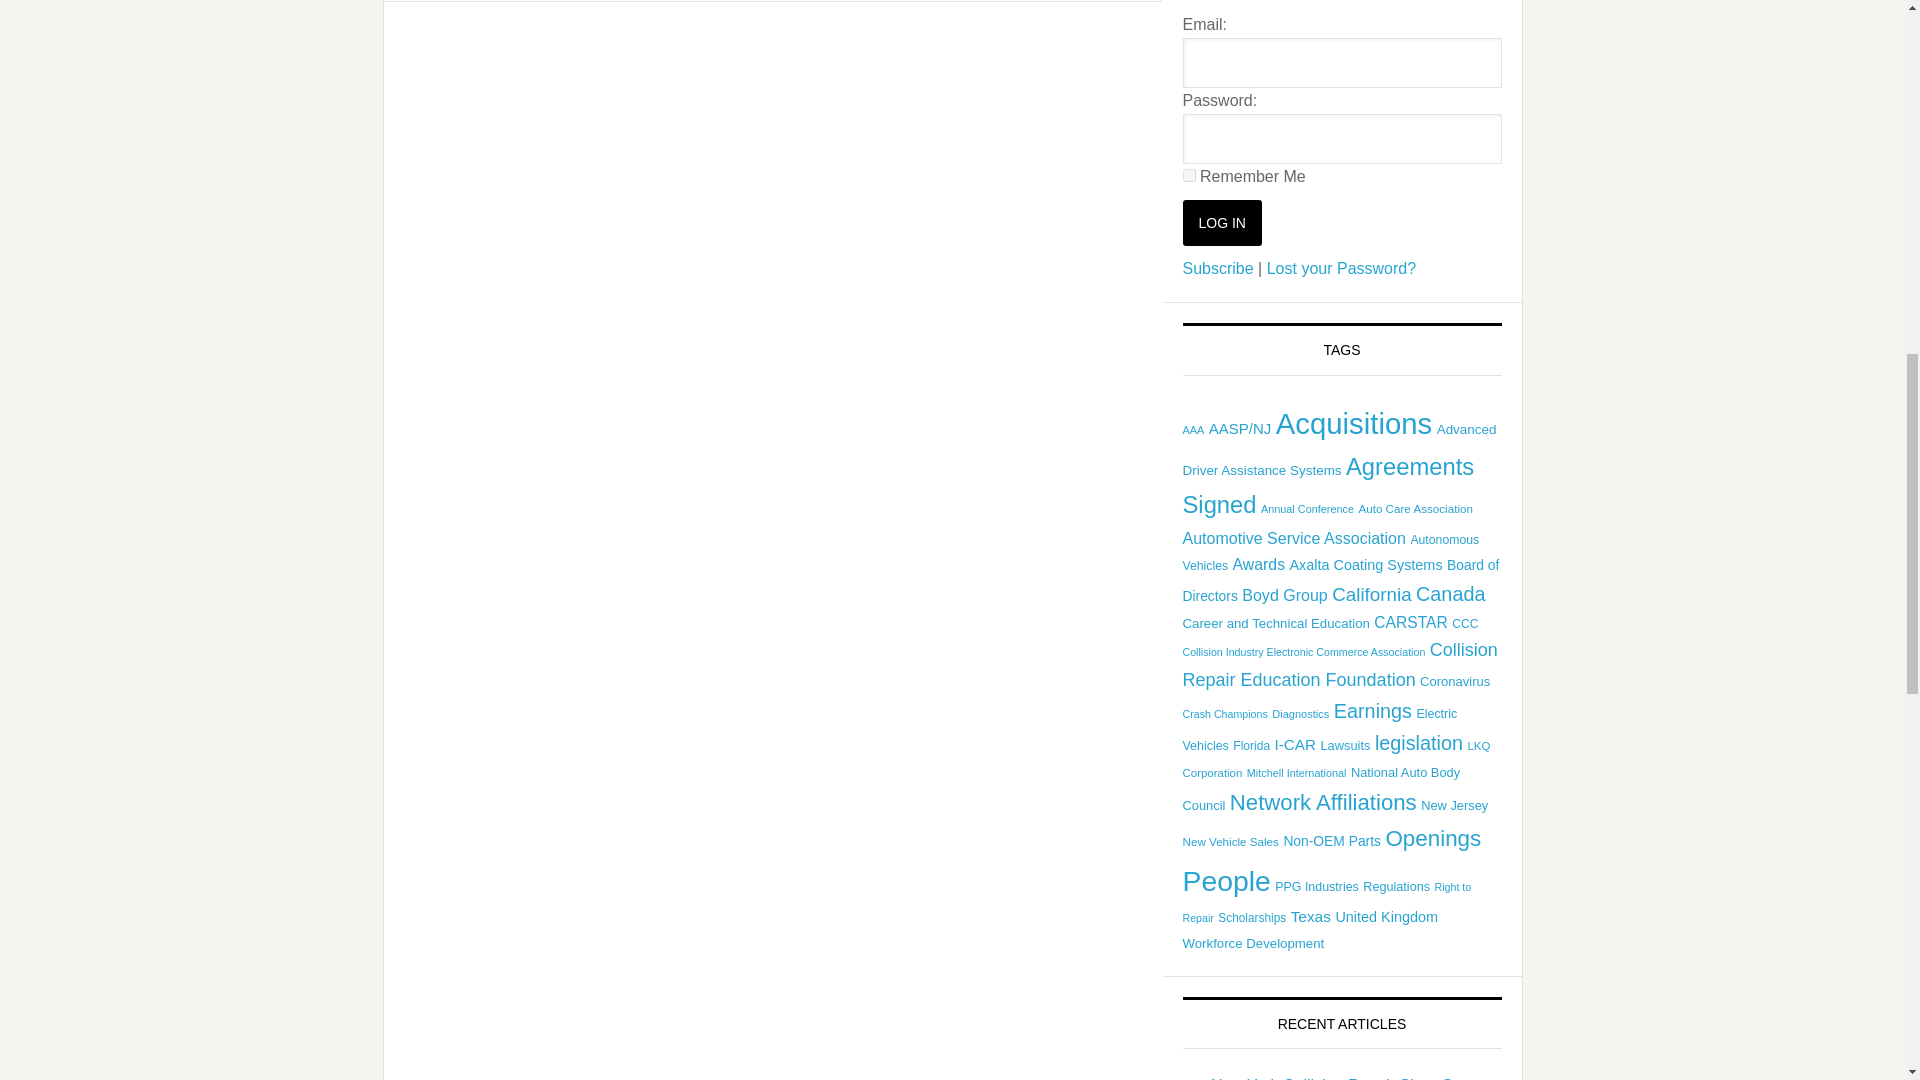 Image resolution: width=1920 pixels, height=1080 pixels. I want to click on Subscribe, so click(1218, 268).